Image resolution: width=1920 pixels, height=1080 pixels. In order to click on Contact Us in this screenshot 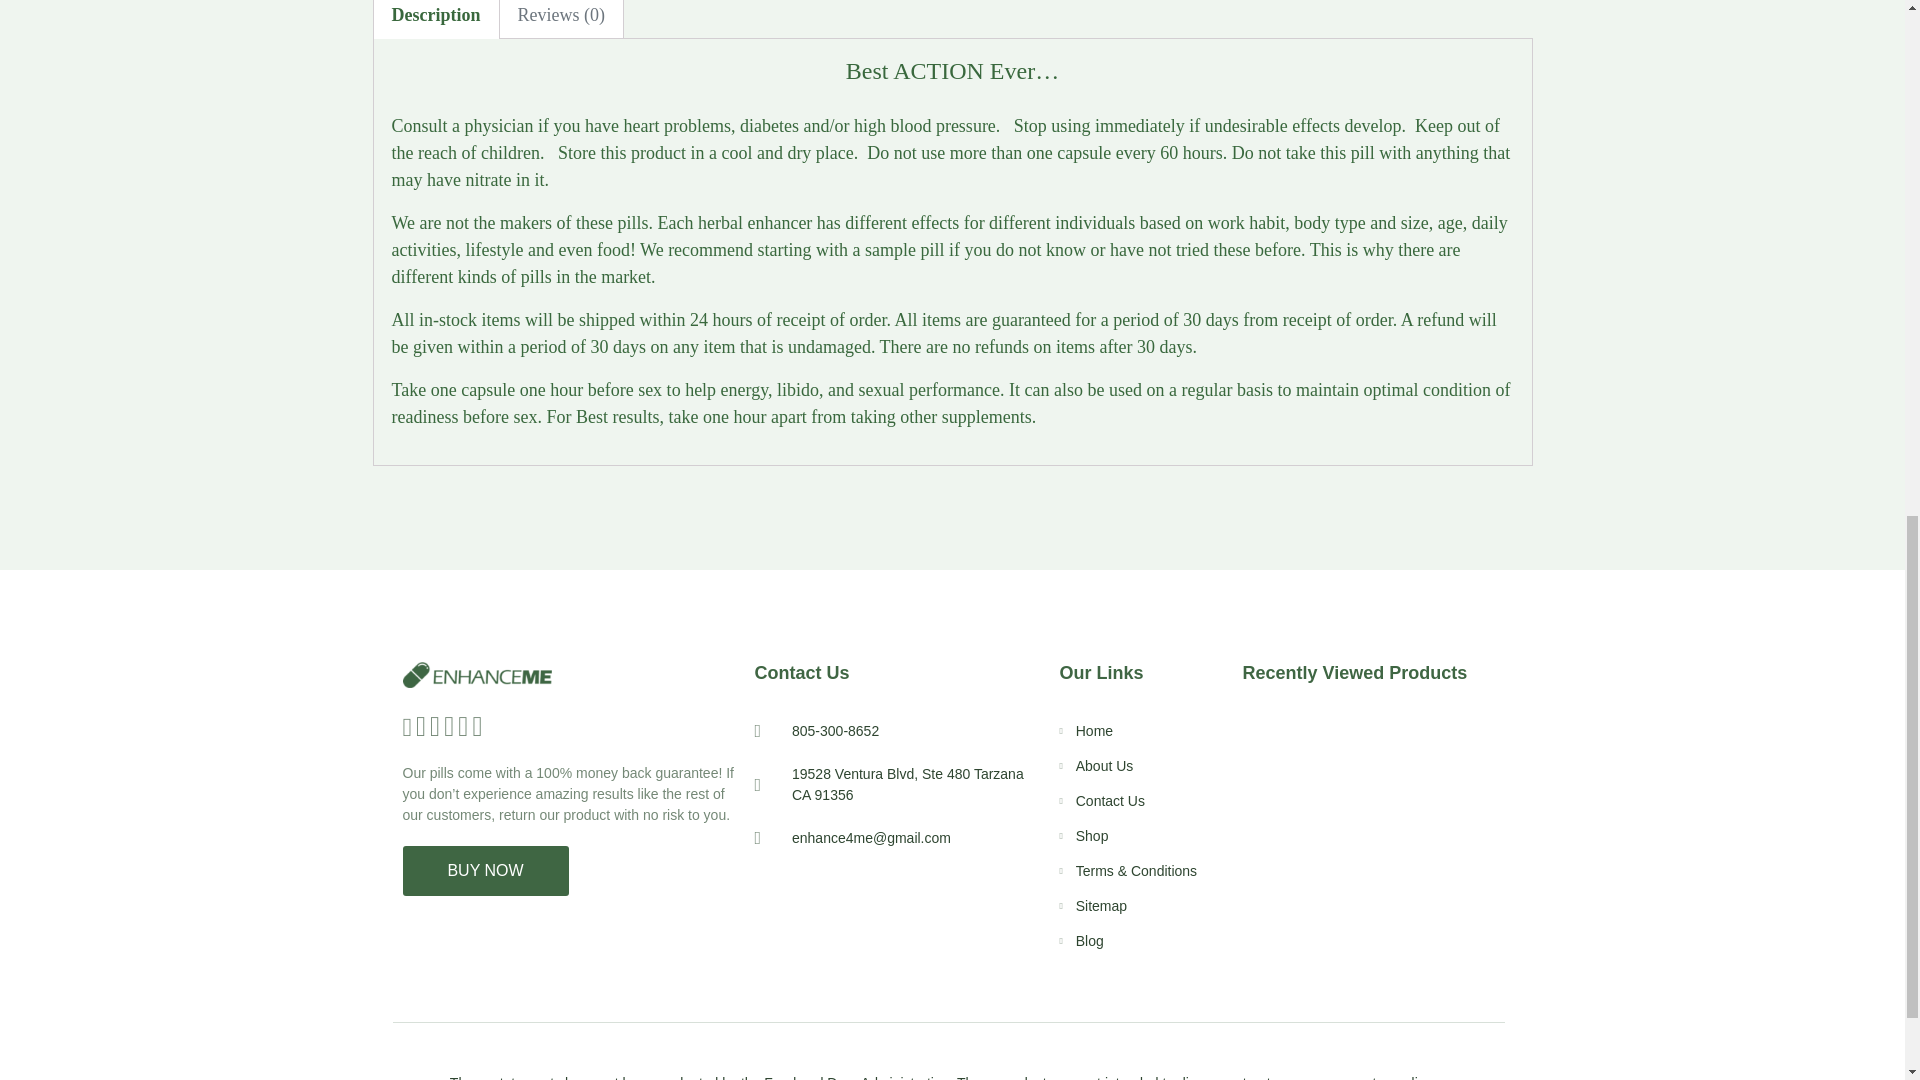, I will do `click(1140, 801)`.